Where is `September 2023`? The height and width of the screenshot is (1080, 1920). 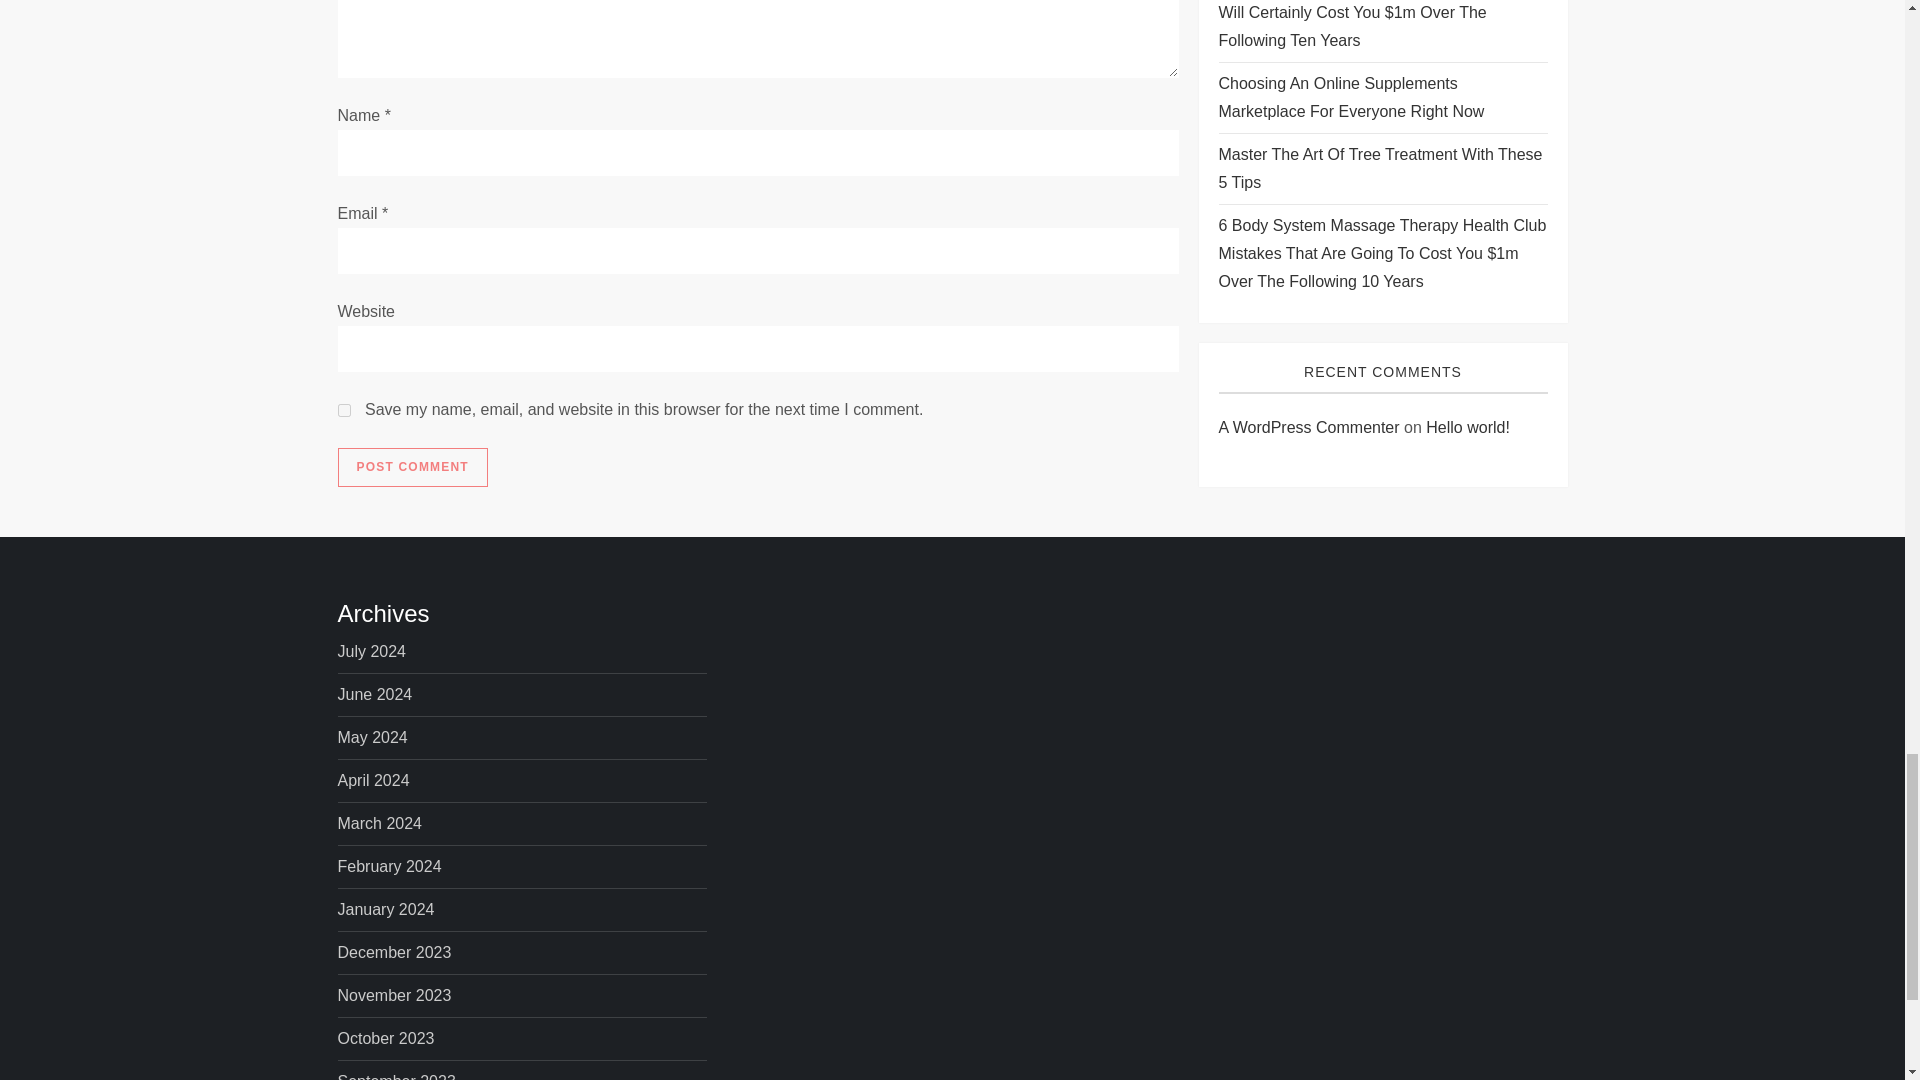 September 2023 is located at coordinates (396, 1074).